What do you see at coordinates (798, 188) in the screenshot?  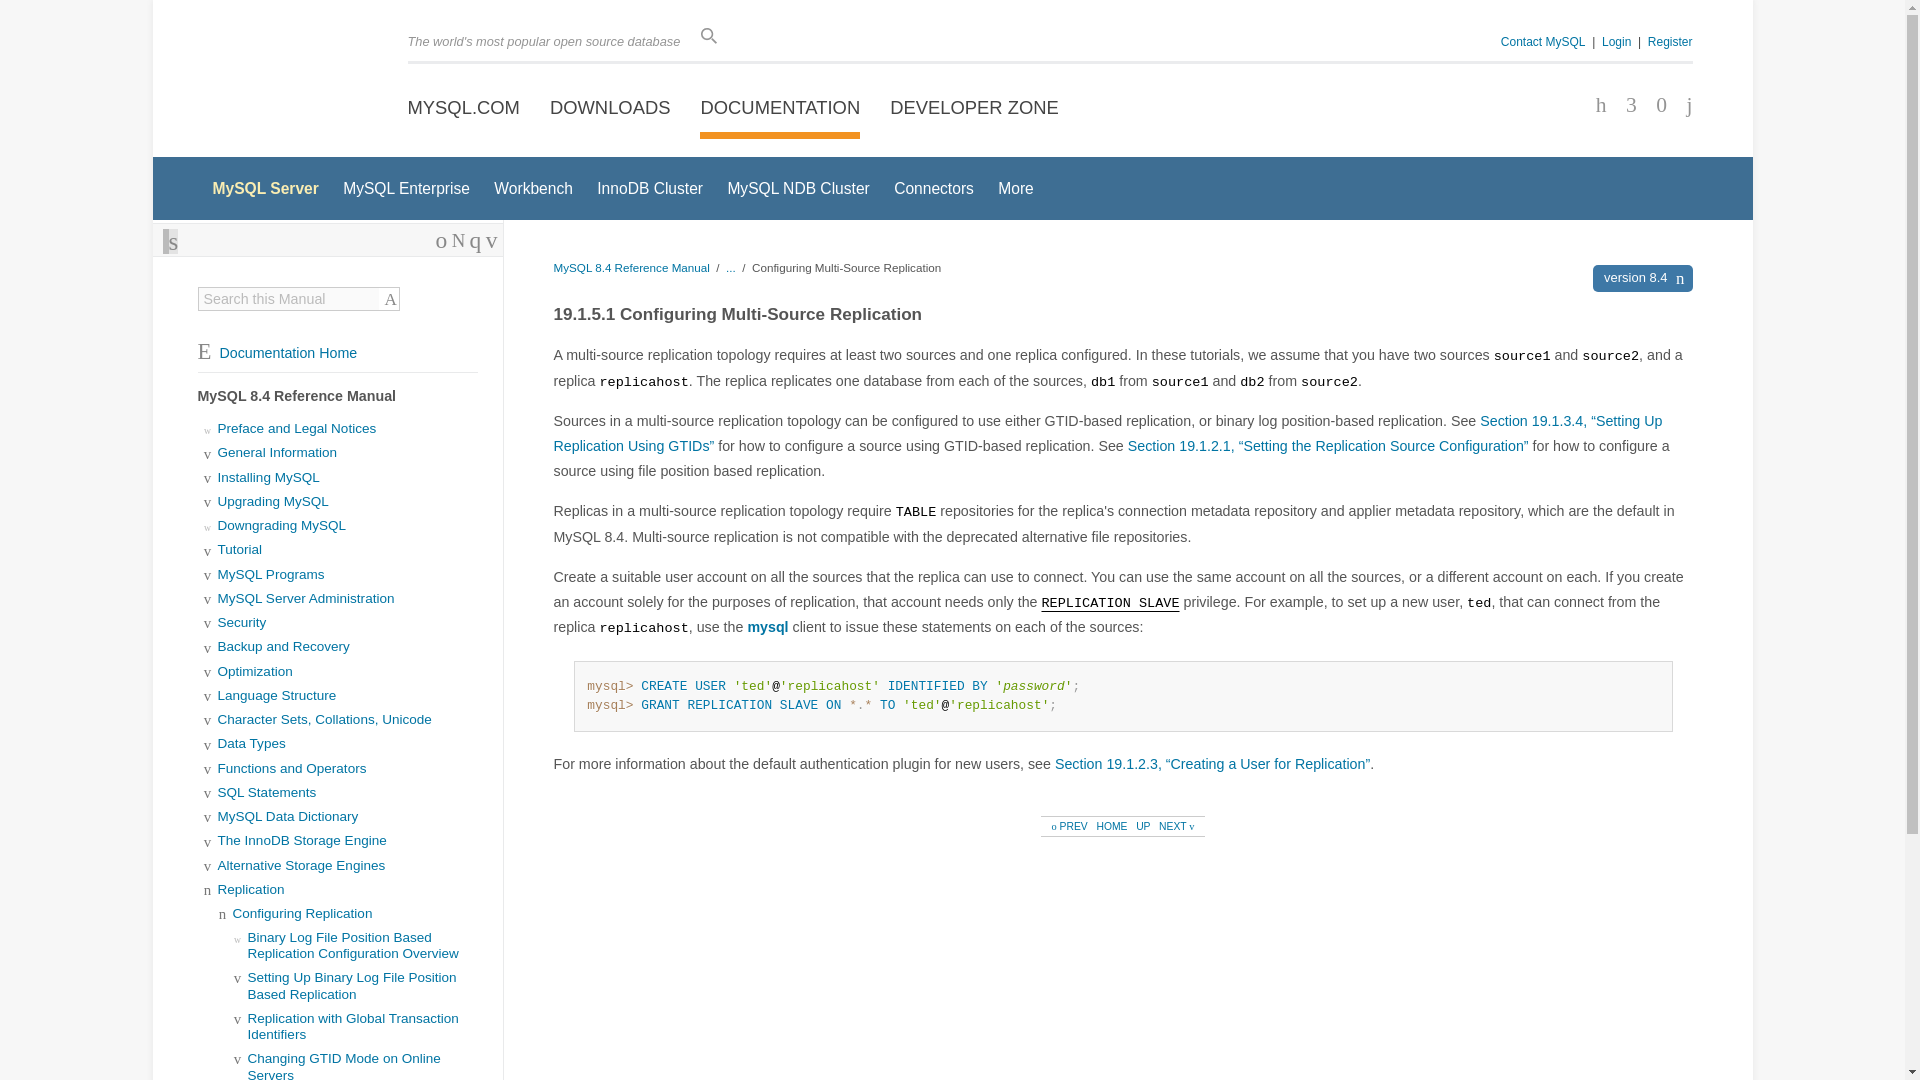 I see `MySQL NDB Cluster` at bounding box center [798, 188].